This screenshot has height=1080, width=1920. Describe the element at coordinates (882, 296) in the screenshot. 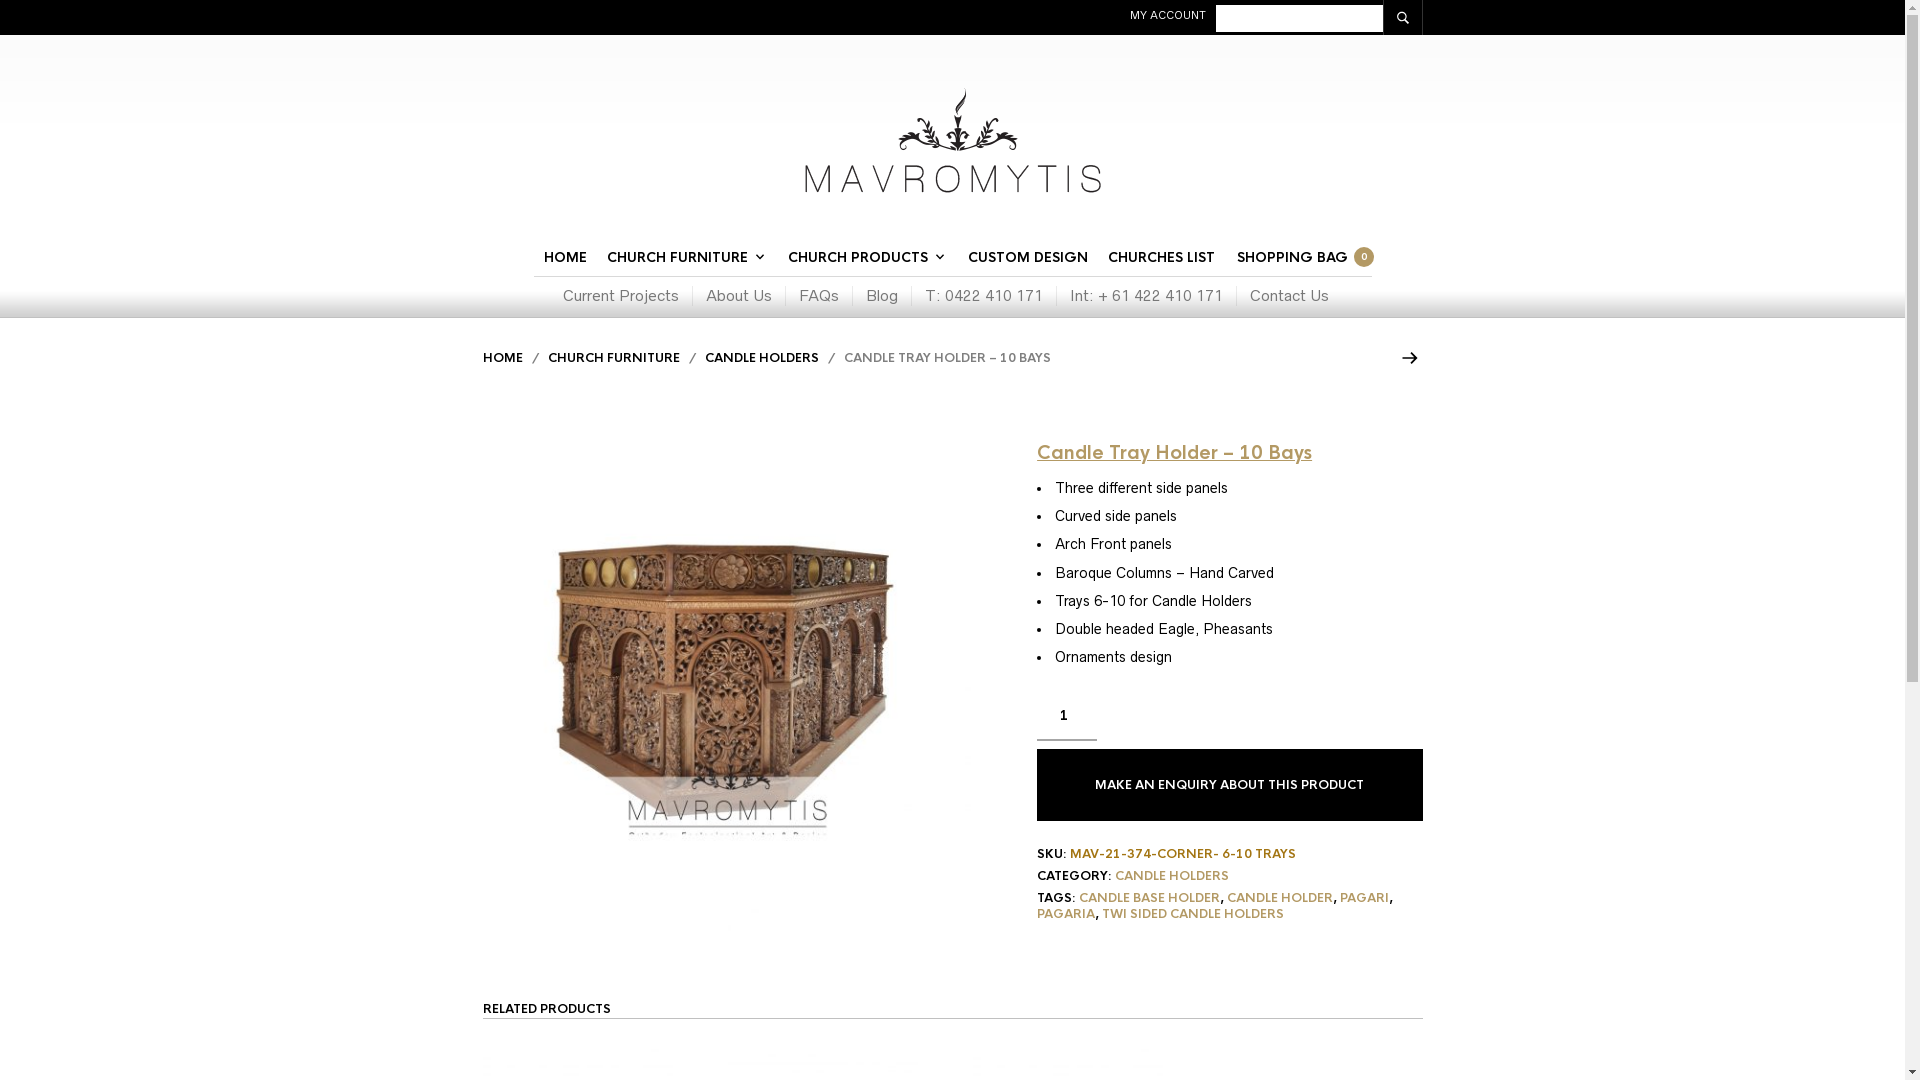

I see `Blog` at that location.